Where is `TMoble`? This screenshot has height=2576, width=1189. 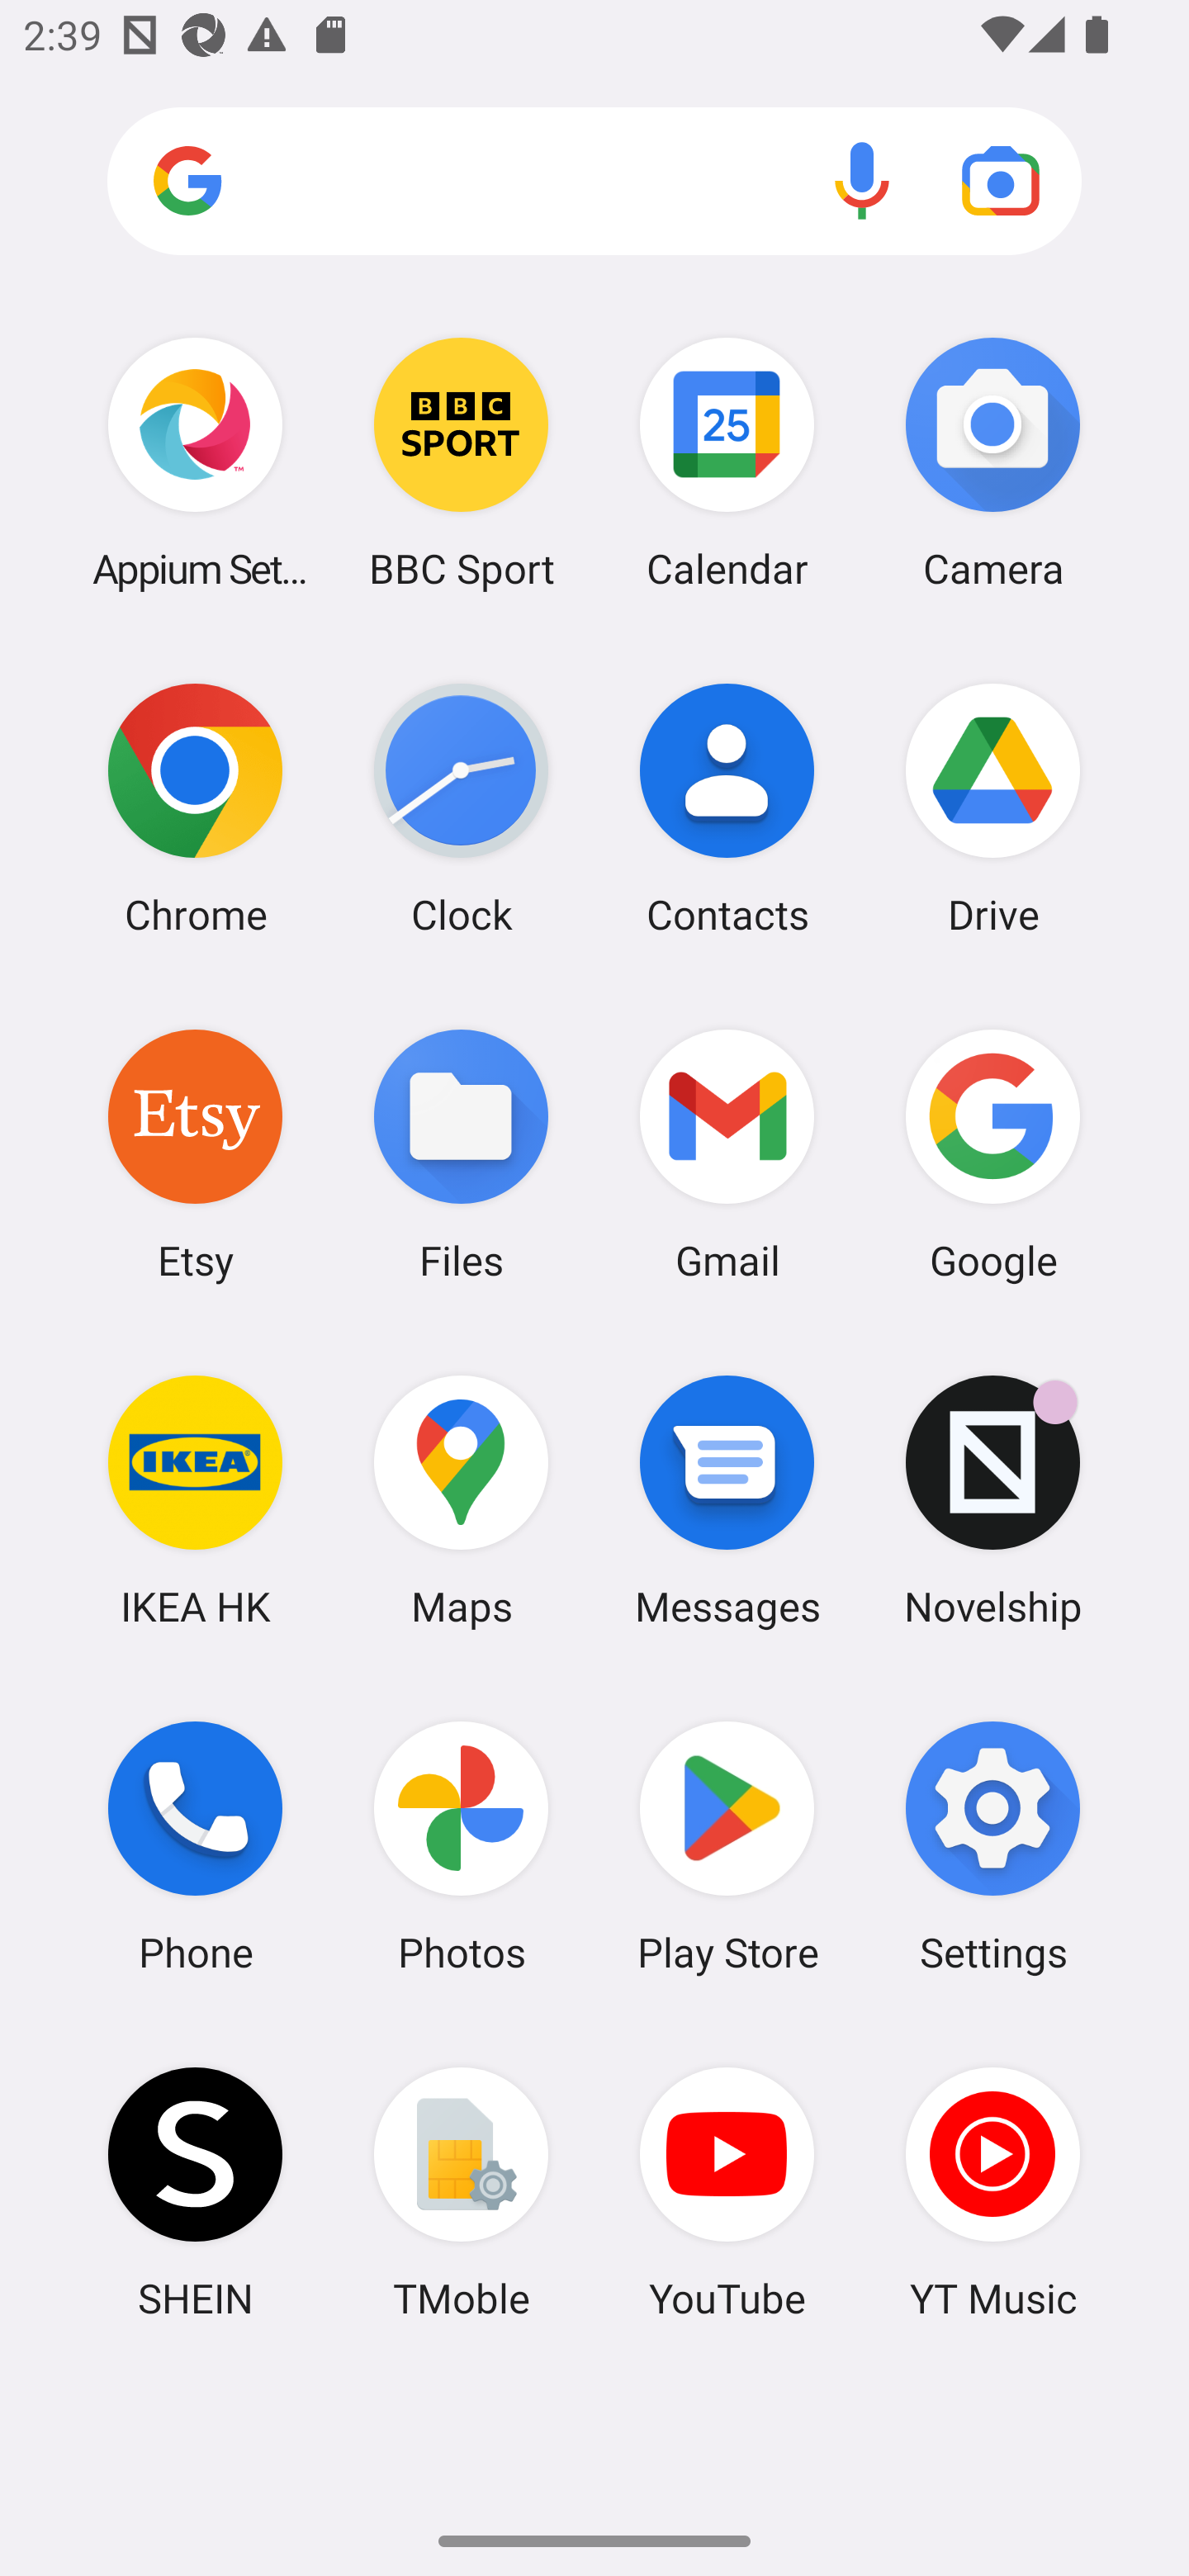 TMoble is located at coordinates (461, 2192).